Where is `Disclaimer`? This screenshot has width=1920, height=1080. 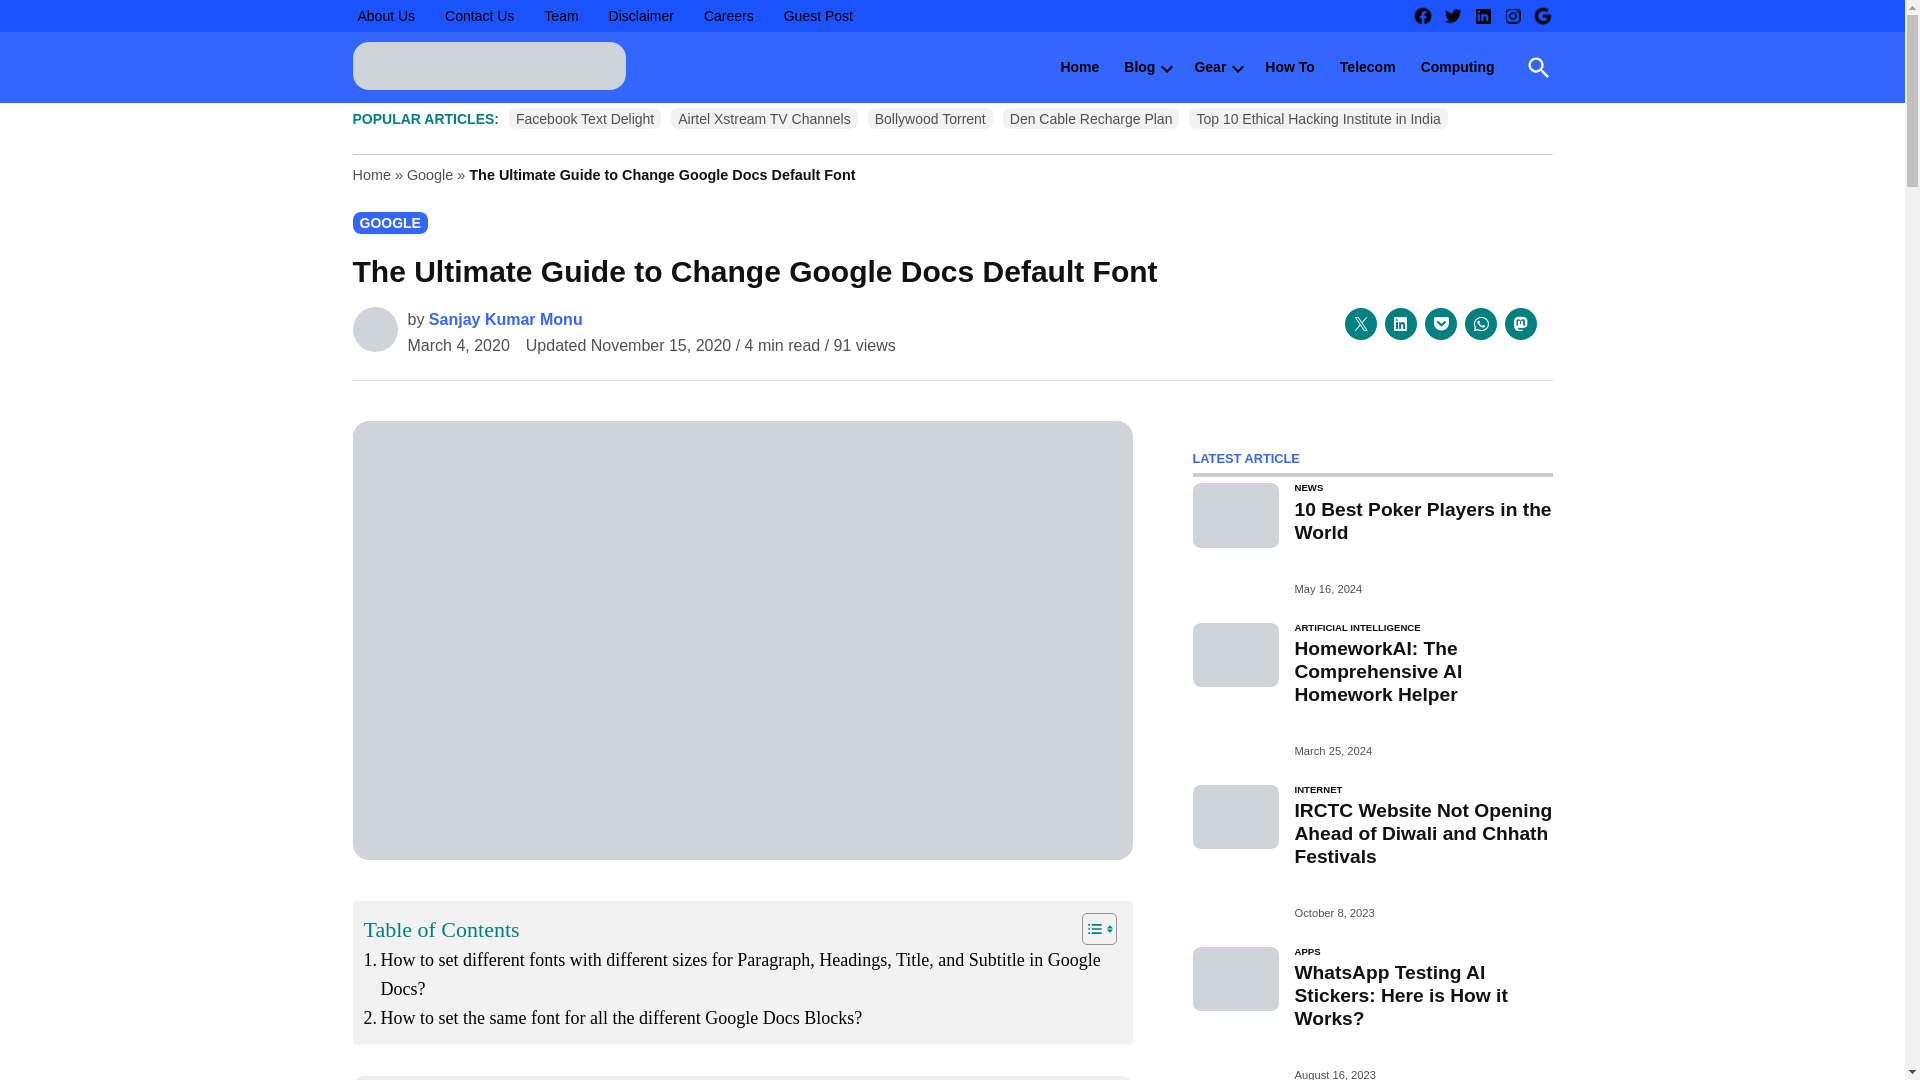 Disclaimer is located at coordinates (642, 16).